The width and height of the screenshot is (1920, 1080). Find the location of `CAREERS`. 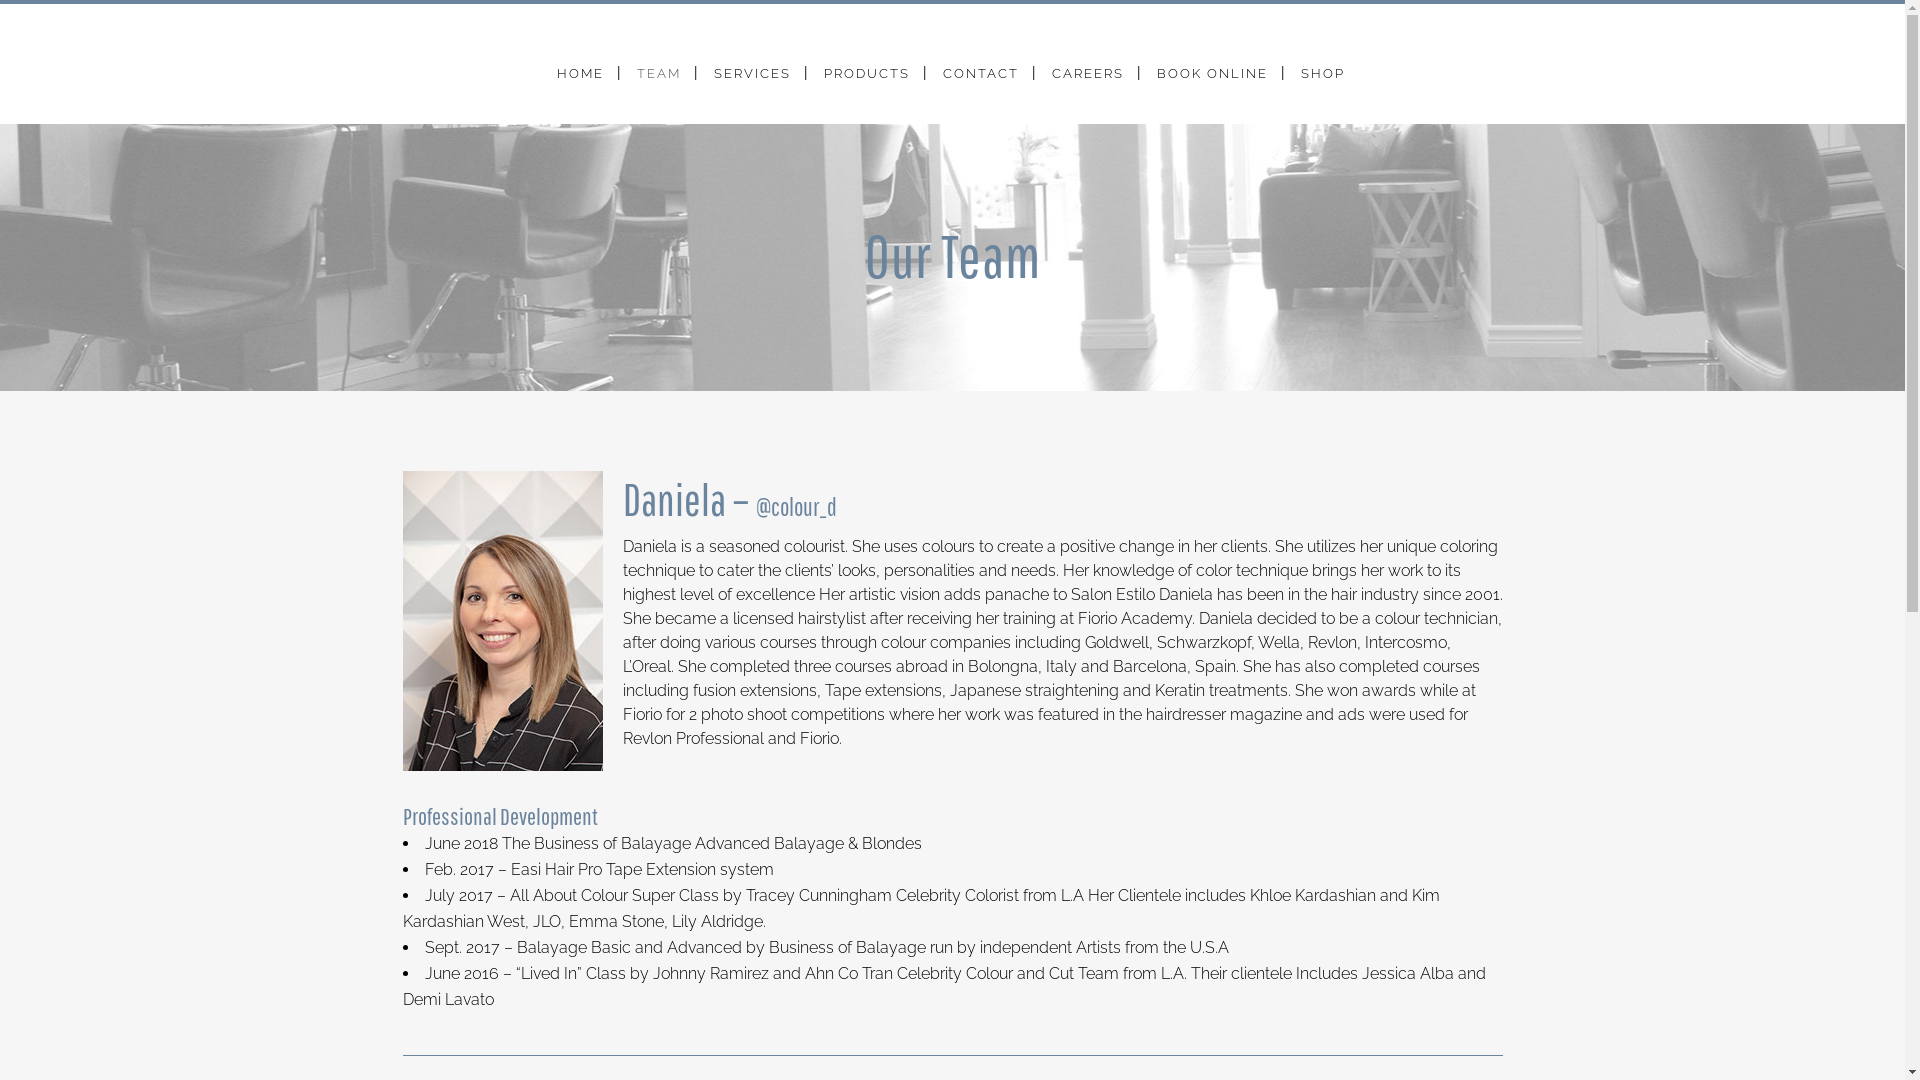

CAREERS is located at coordinates (1087, 74).